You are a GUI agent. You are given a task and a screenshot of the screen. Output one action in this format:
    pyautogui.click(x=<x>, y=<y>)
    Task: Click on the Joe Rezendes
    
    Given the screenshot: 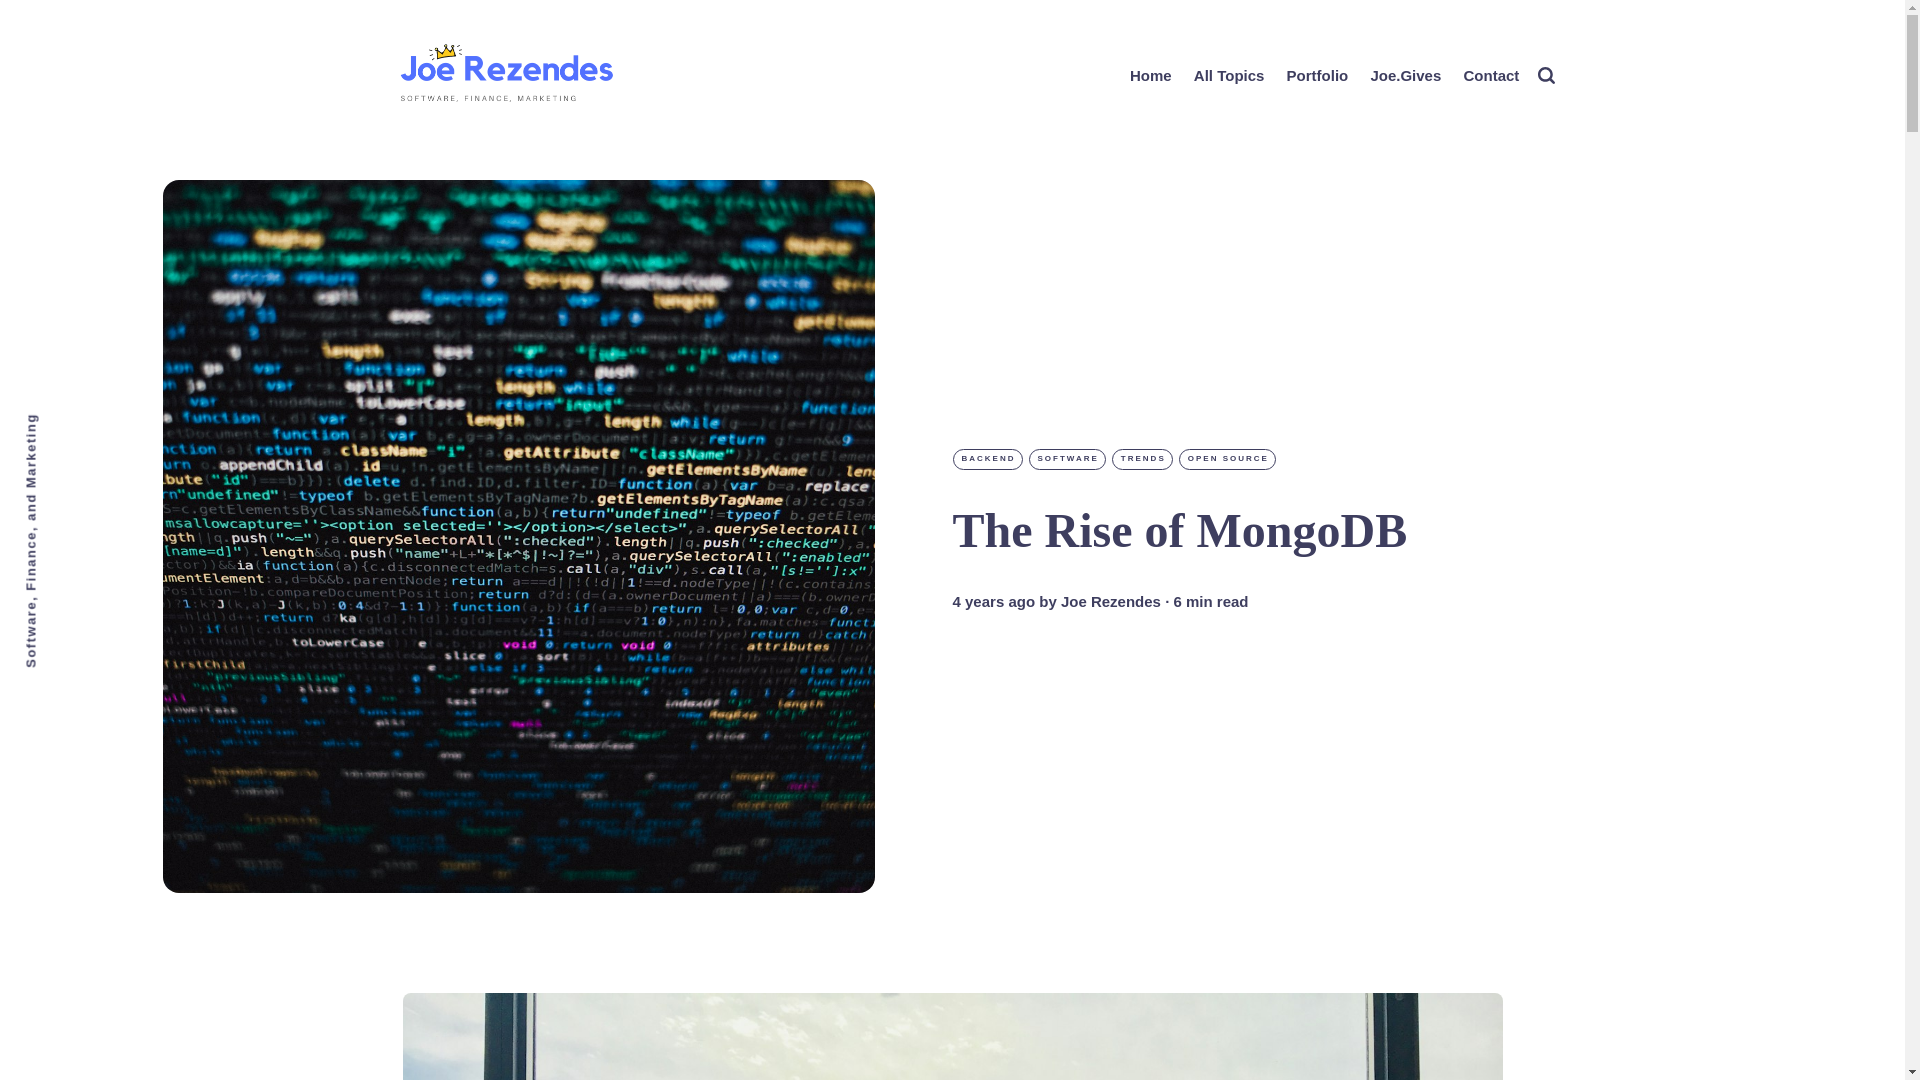 What is the action you would take?
    pyautogui.click(x=1111, y=602)
    